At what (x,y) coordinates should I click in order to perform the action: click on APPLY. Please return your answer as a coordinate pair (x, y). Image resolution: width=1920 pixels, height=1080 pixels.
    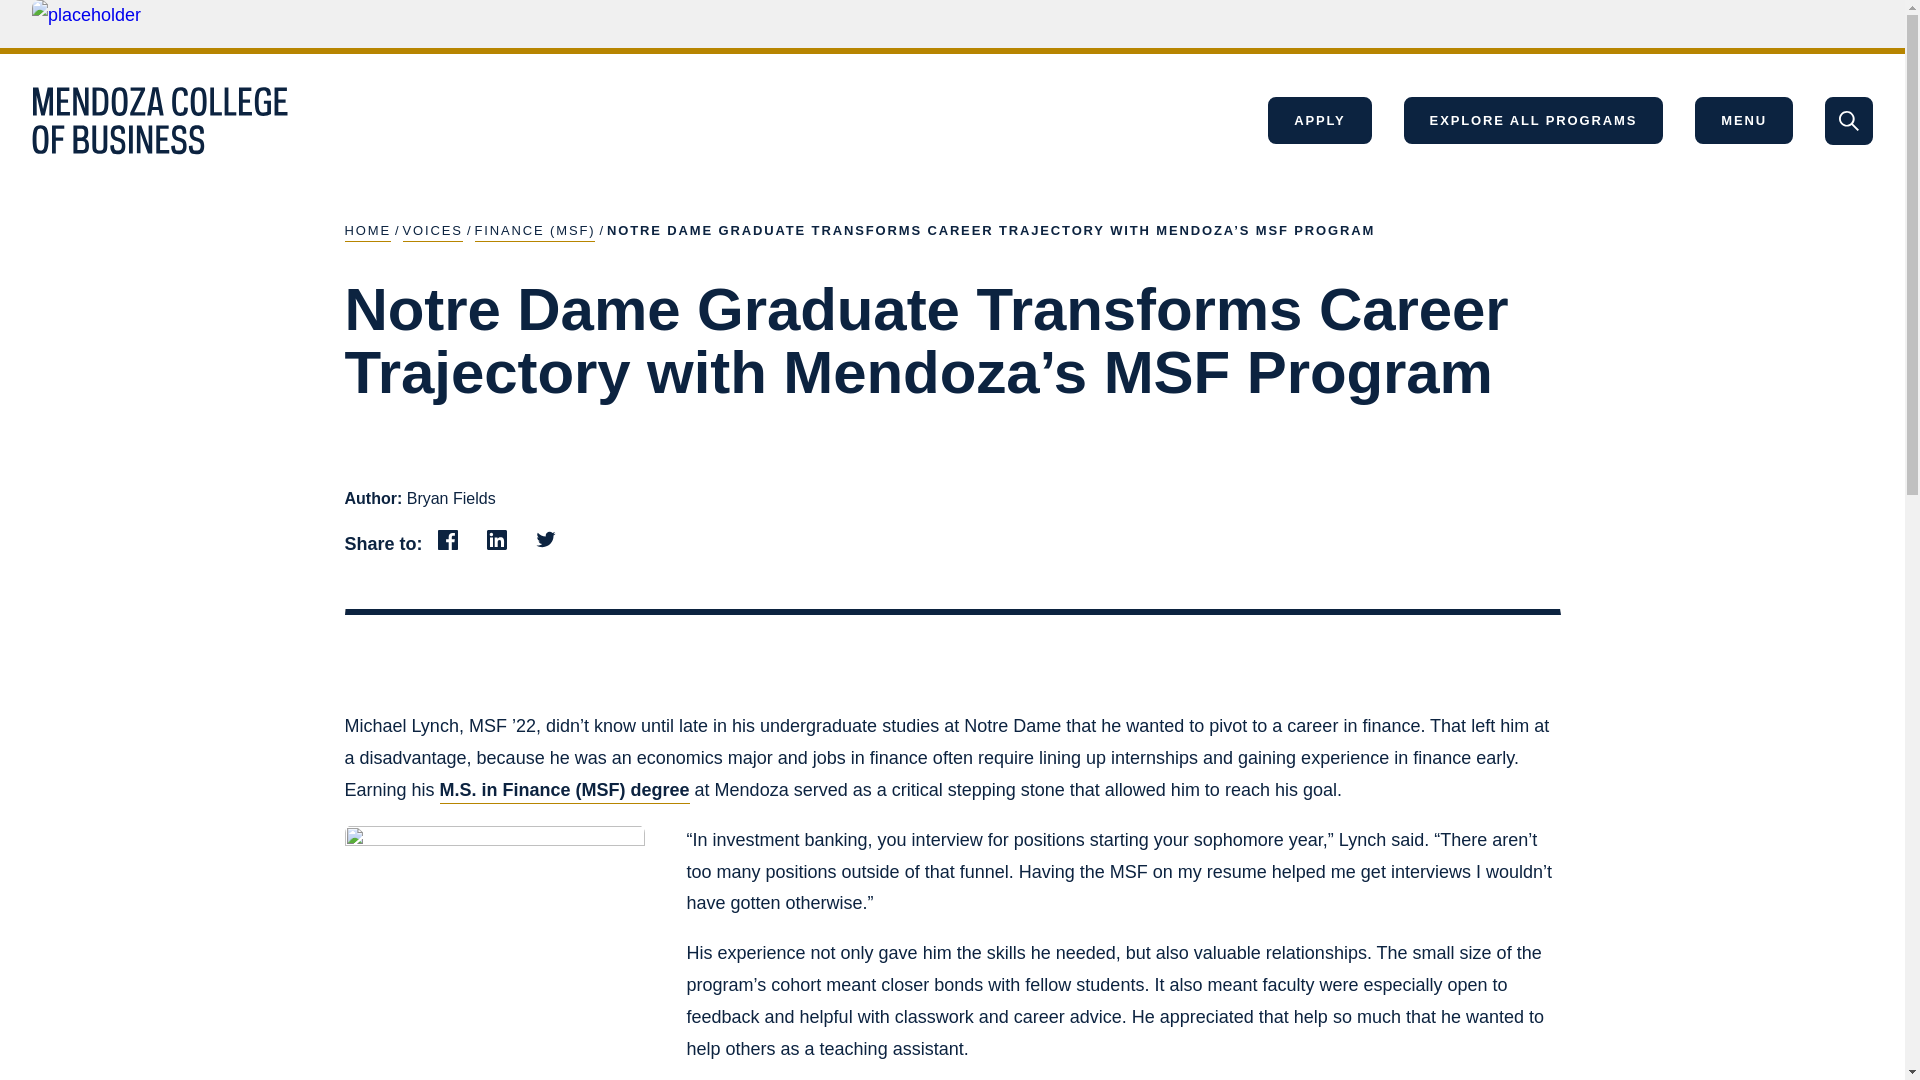
    Looking at the image, I should click on (1318, 120).